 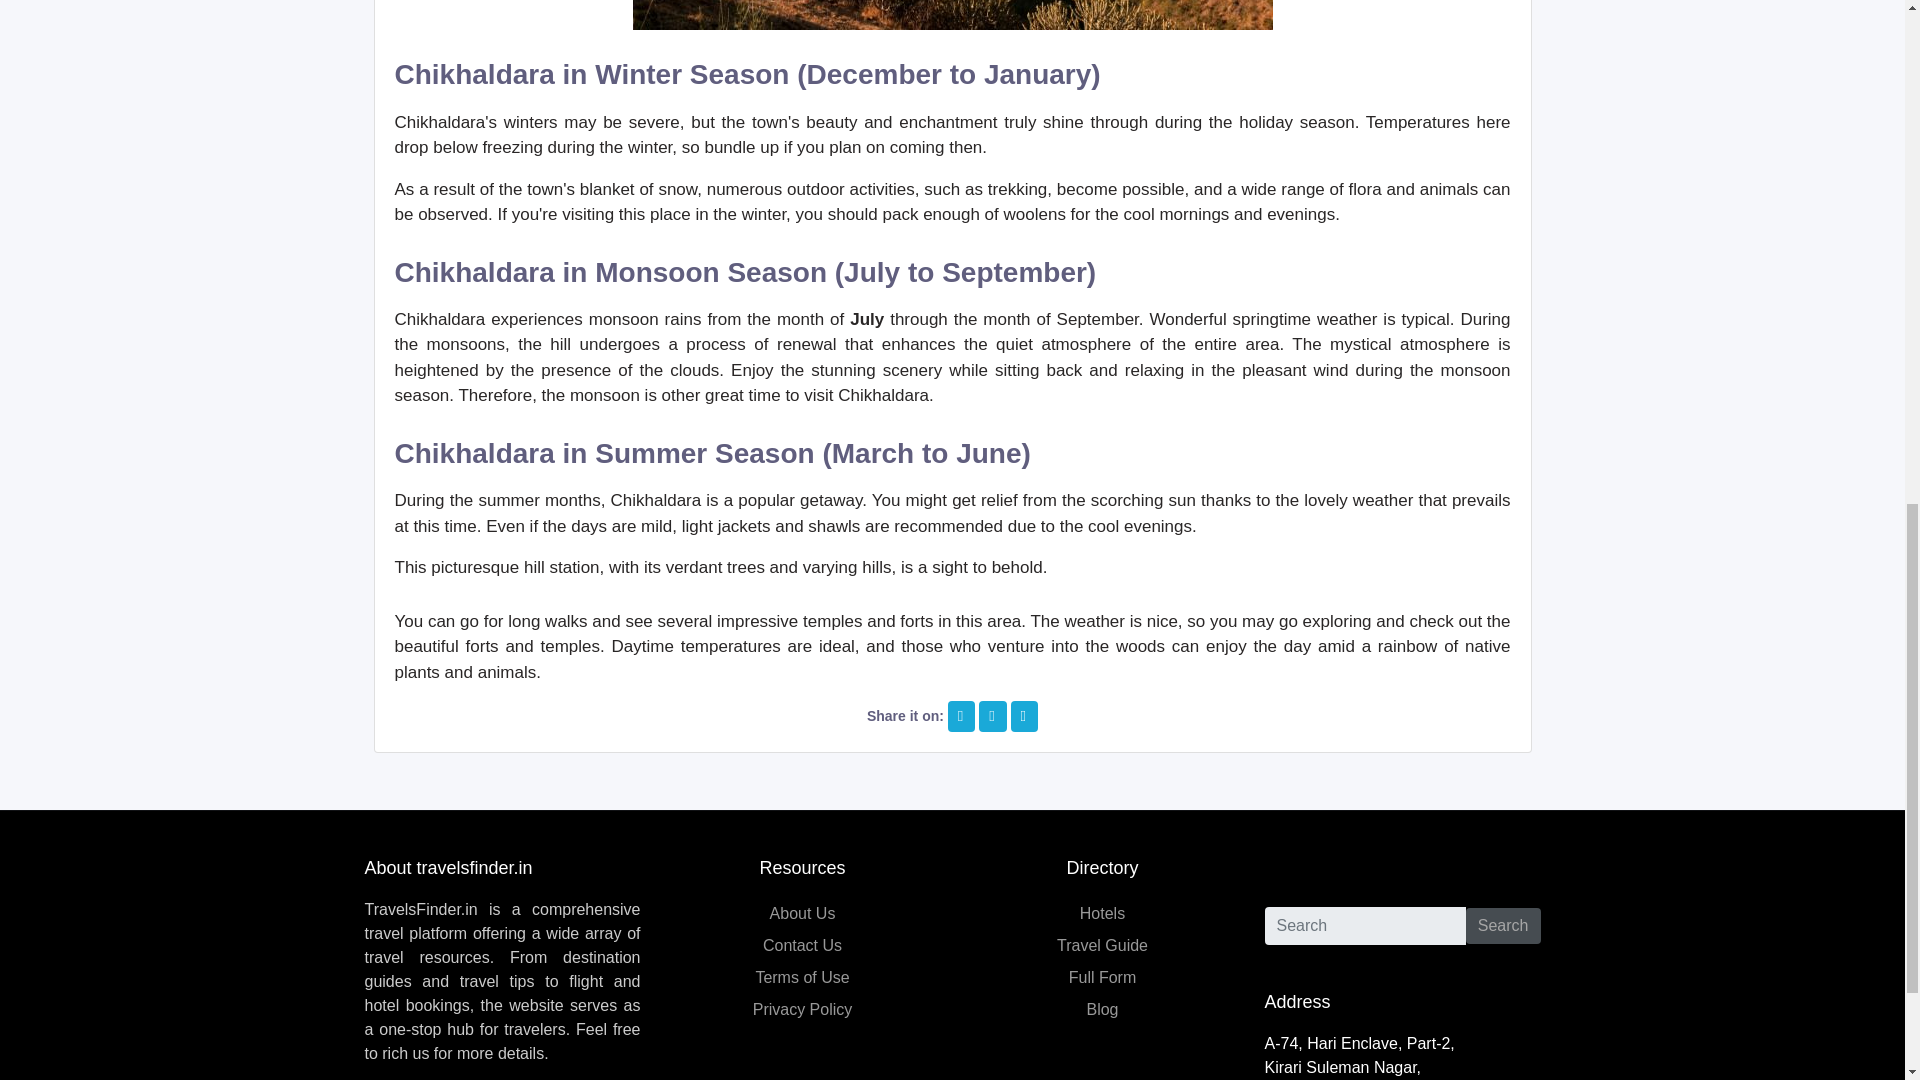 I want to click on Terms of Use, so click(x=801, y=977).